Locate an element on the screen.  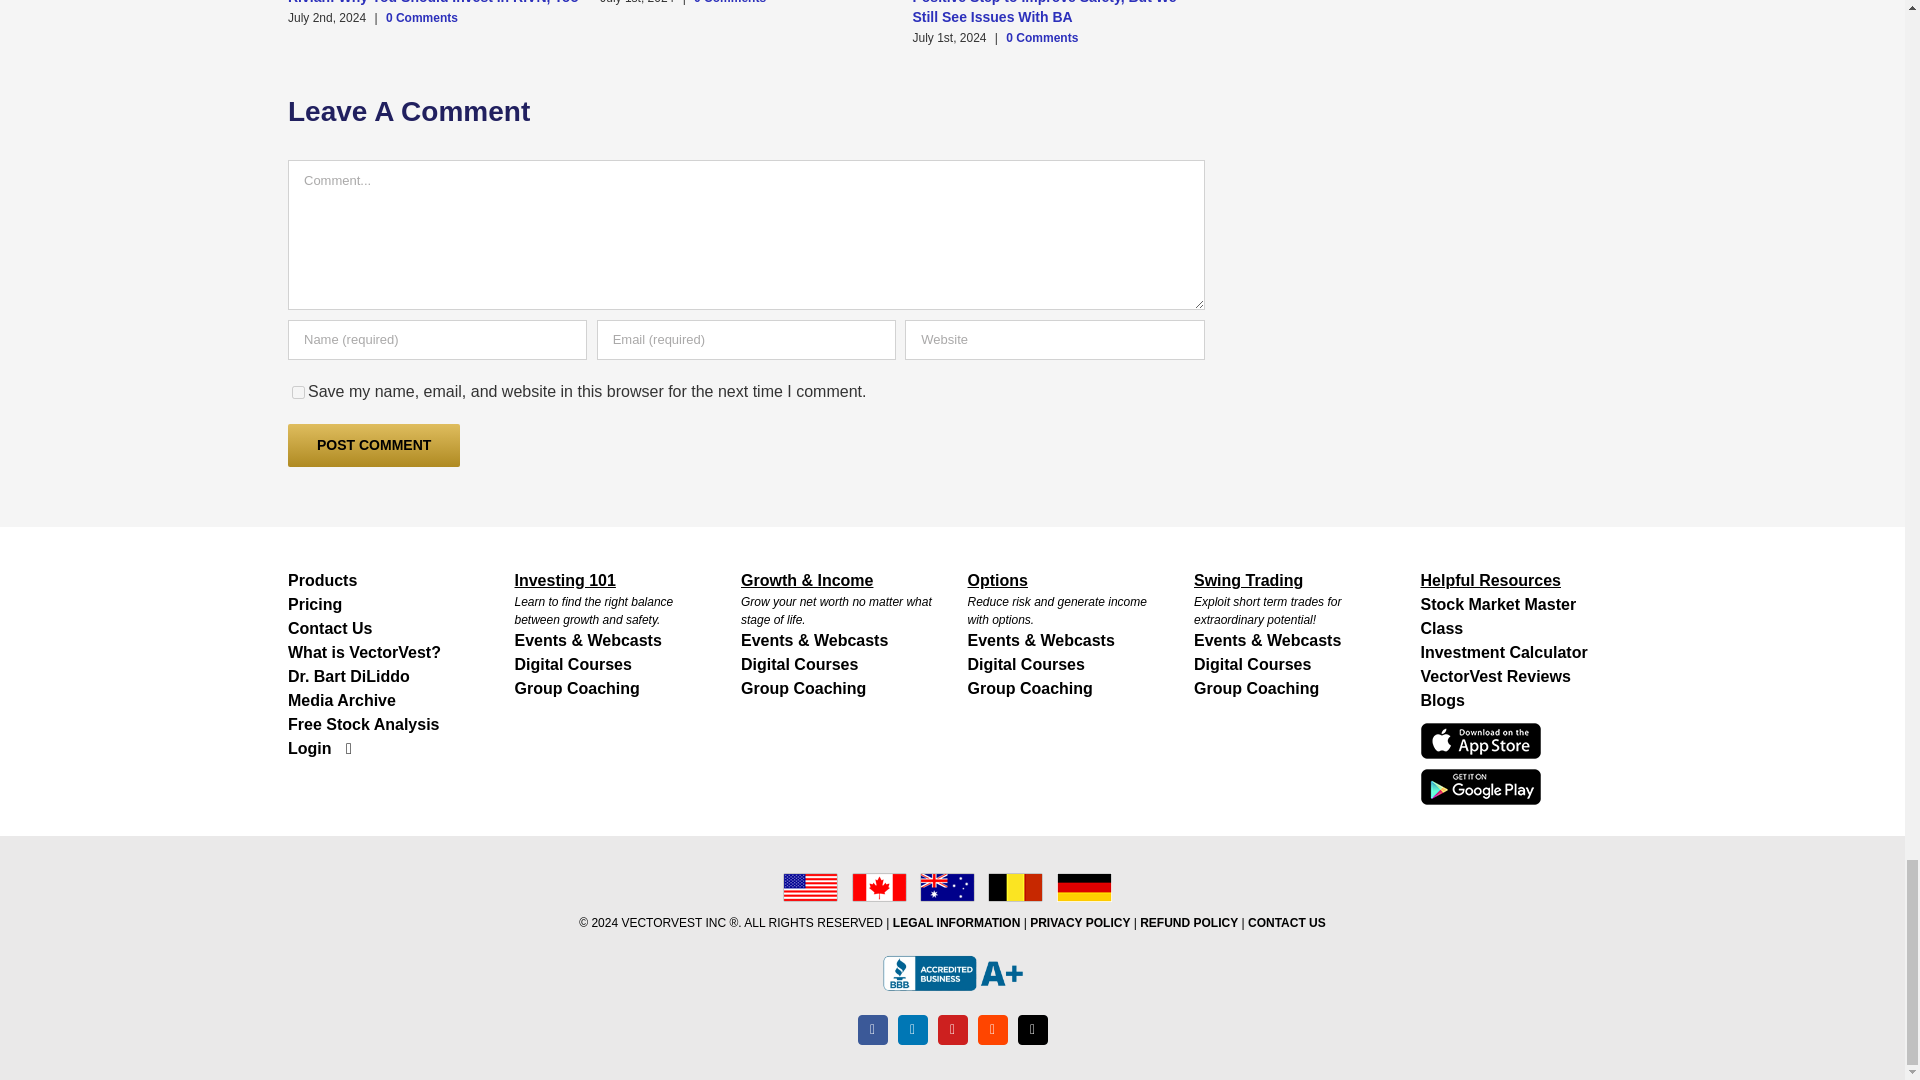
LinkedIn is located at coordinates (912, 1030).